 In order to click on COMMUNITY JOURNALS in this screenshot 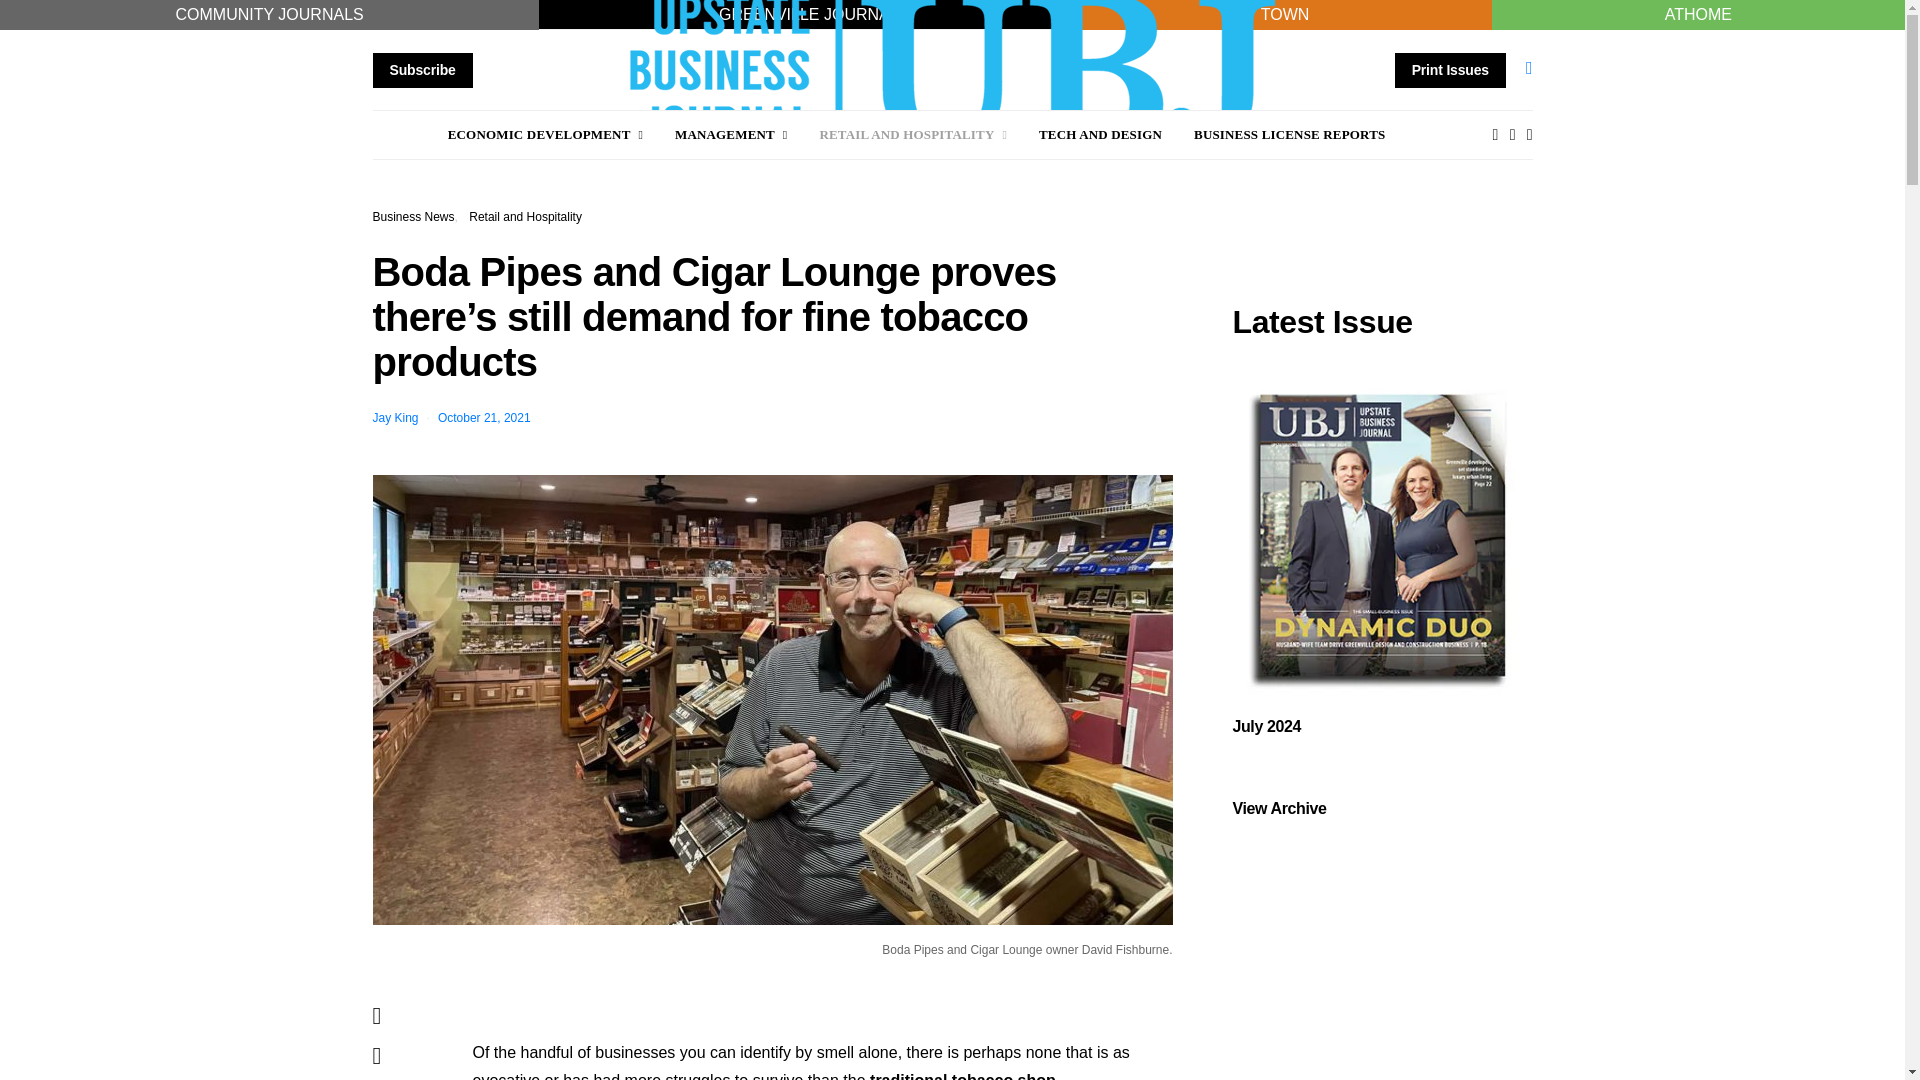, I will do `click(270, 15)`.